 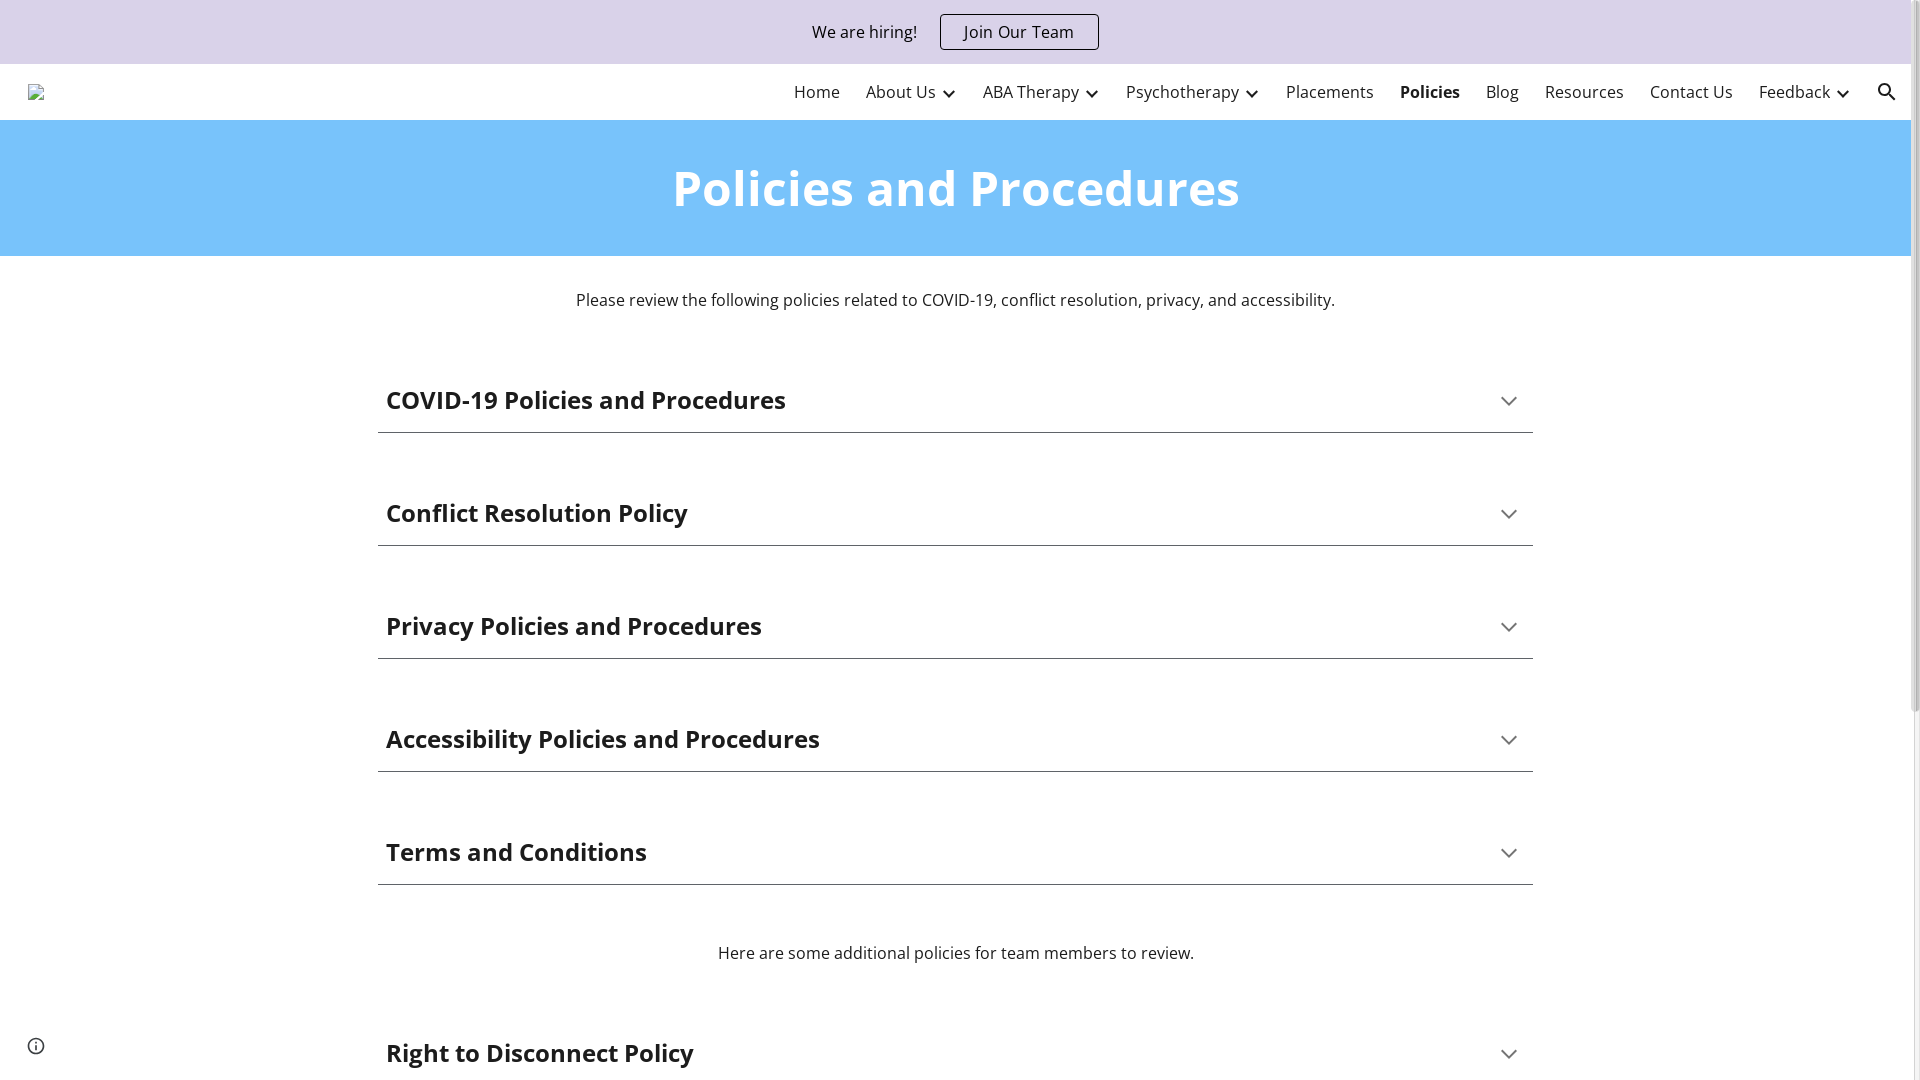 What do you see at coordinates (1091, 92) in the screenshot?
I see `Expand/Collapse` at bounding box center [1091, 92].